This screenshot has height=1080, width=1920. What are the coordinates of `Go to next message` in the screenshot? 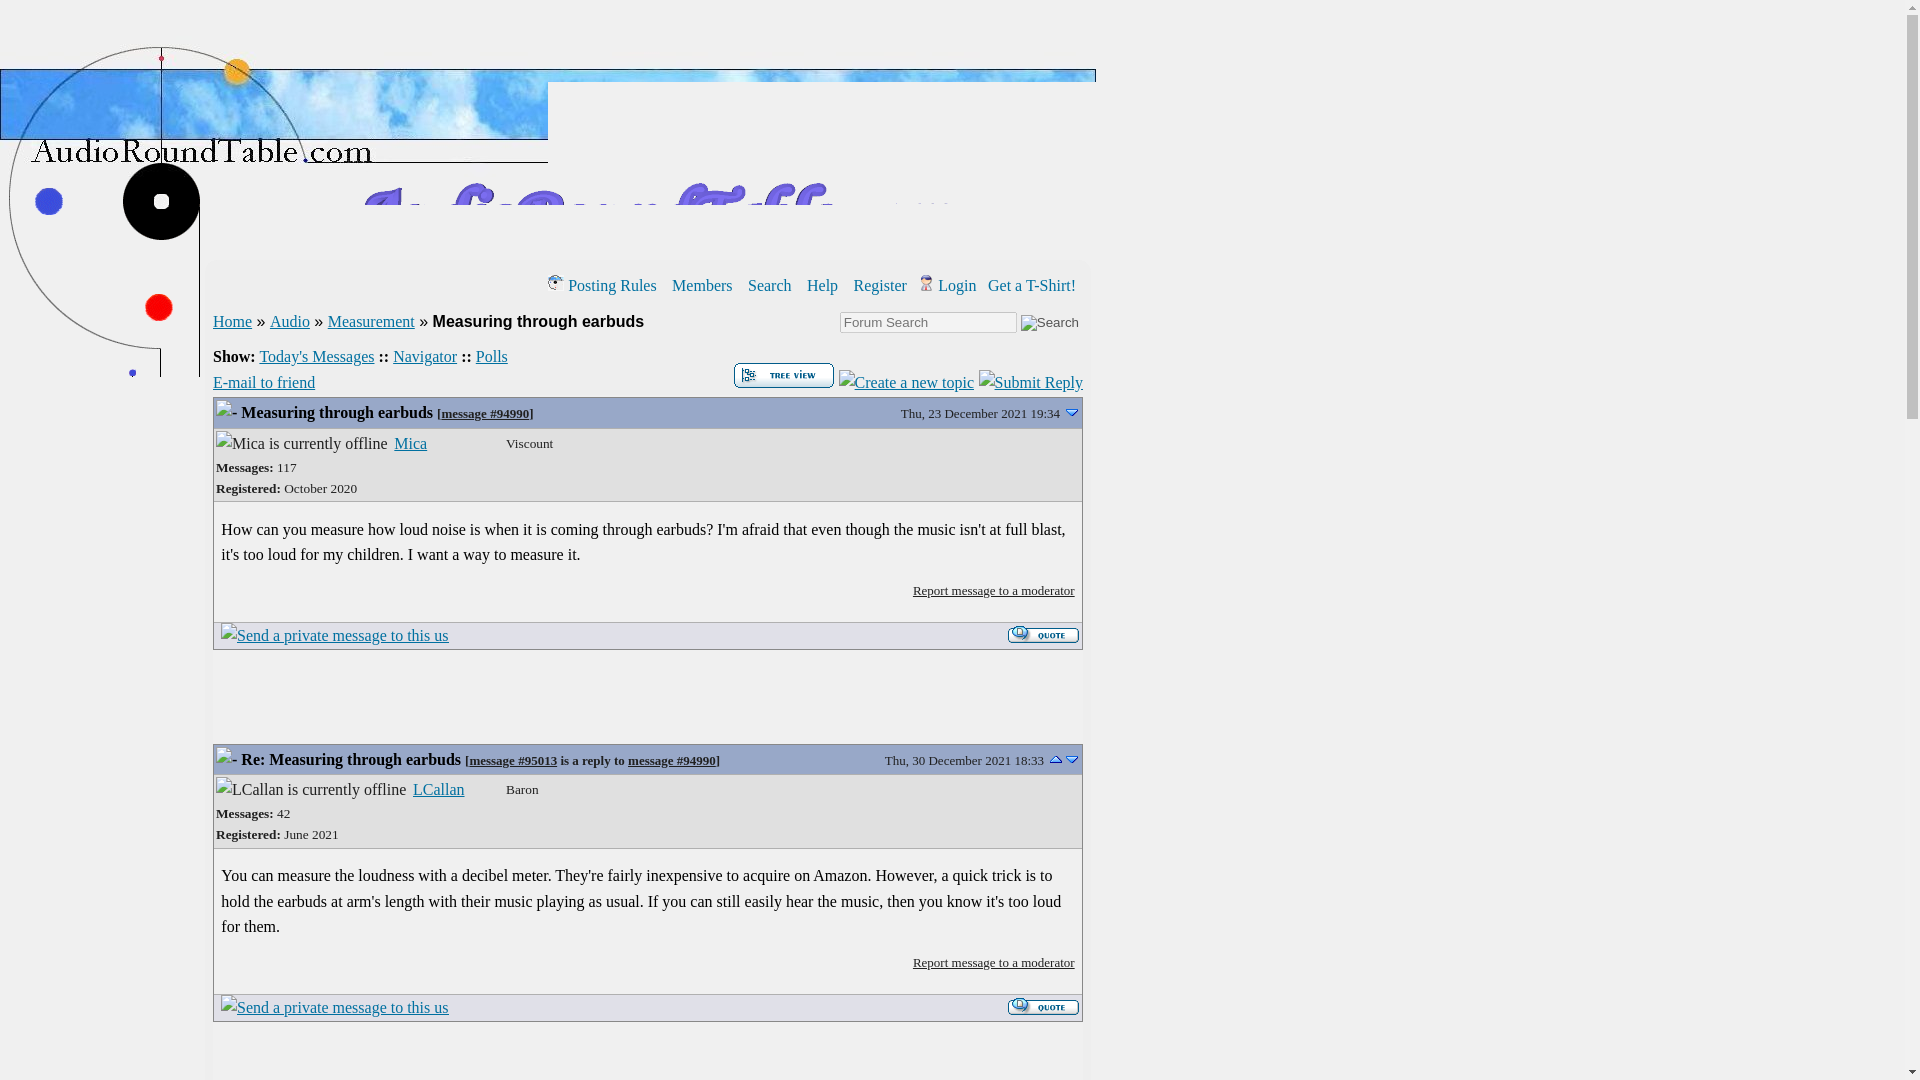 It's located at (1071, 412).